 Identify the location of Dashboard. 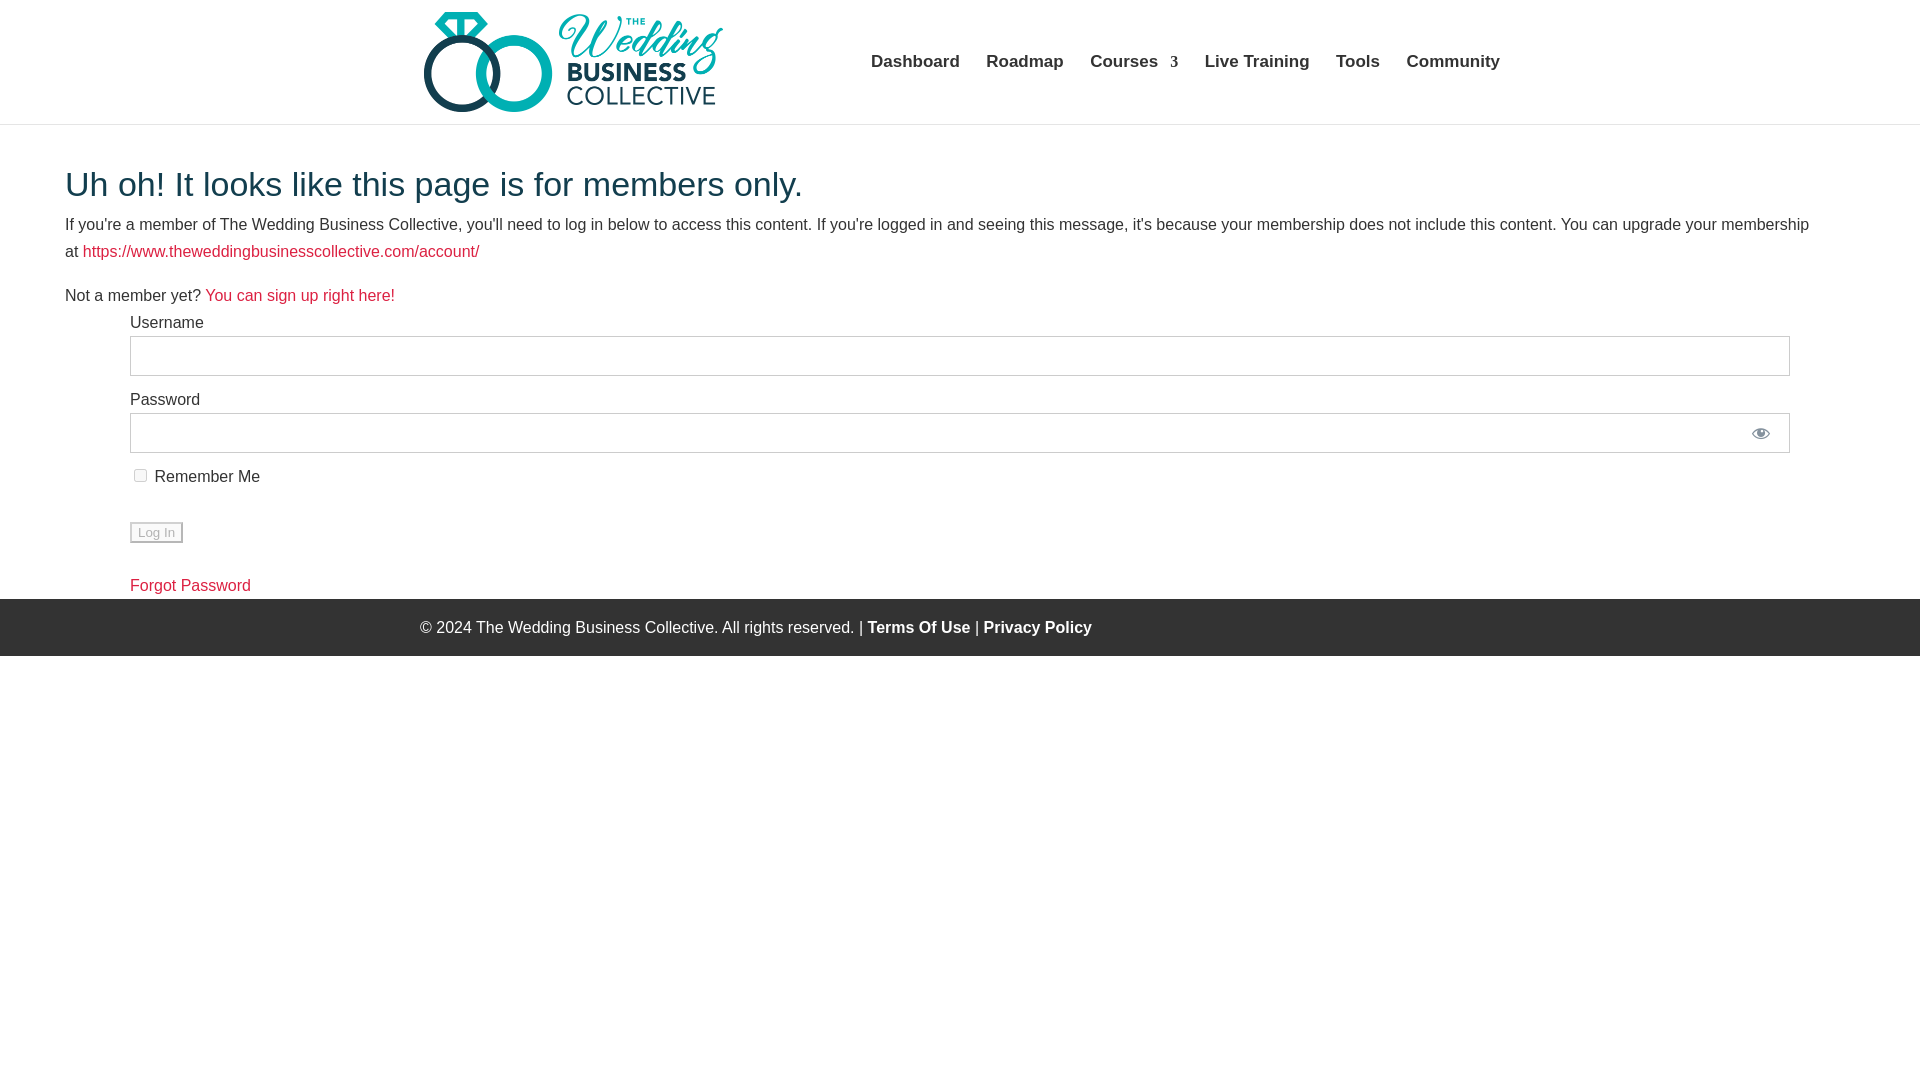
(916, 90).